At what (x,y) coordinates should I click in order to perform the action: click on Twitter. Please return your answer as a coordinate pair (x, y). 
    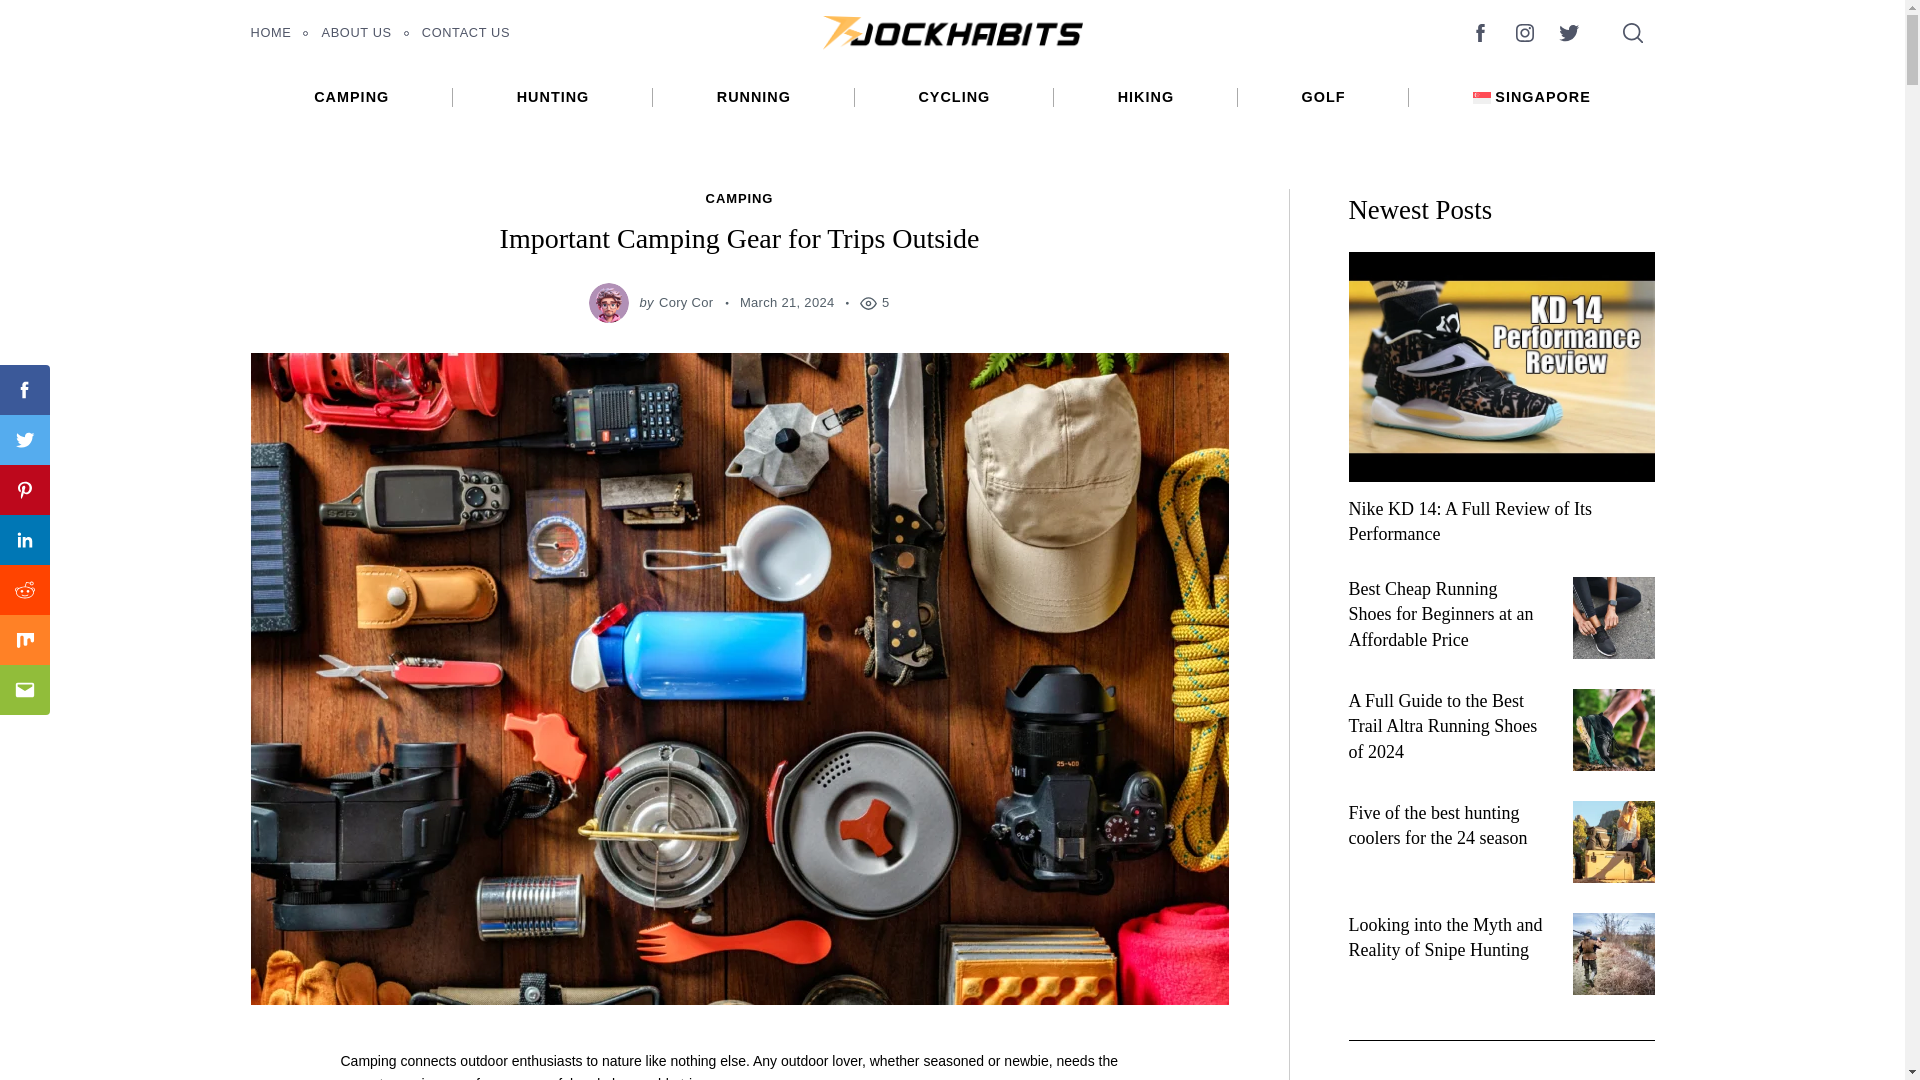
    Looking at the image, I should click on (24, 440).